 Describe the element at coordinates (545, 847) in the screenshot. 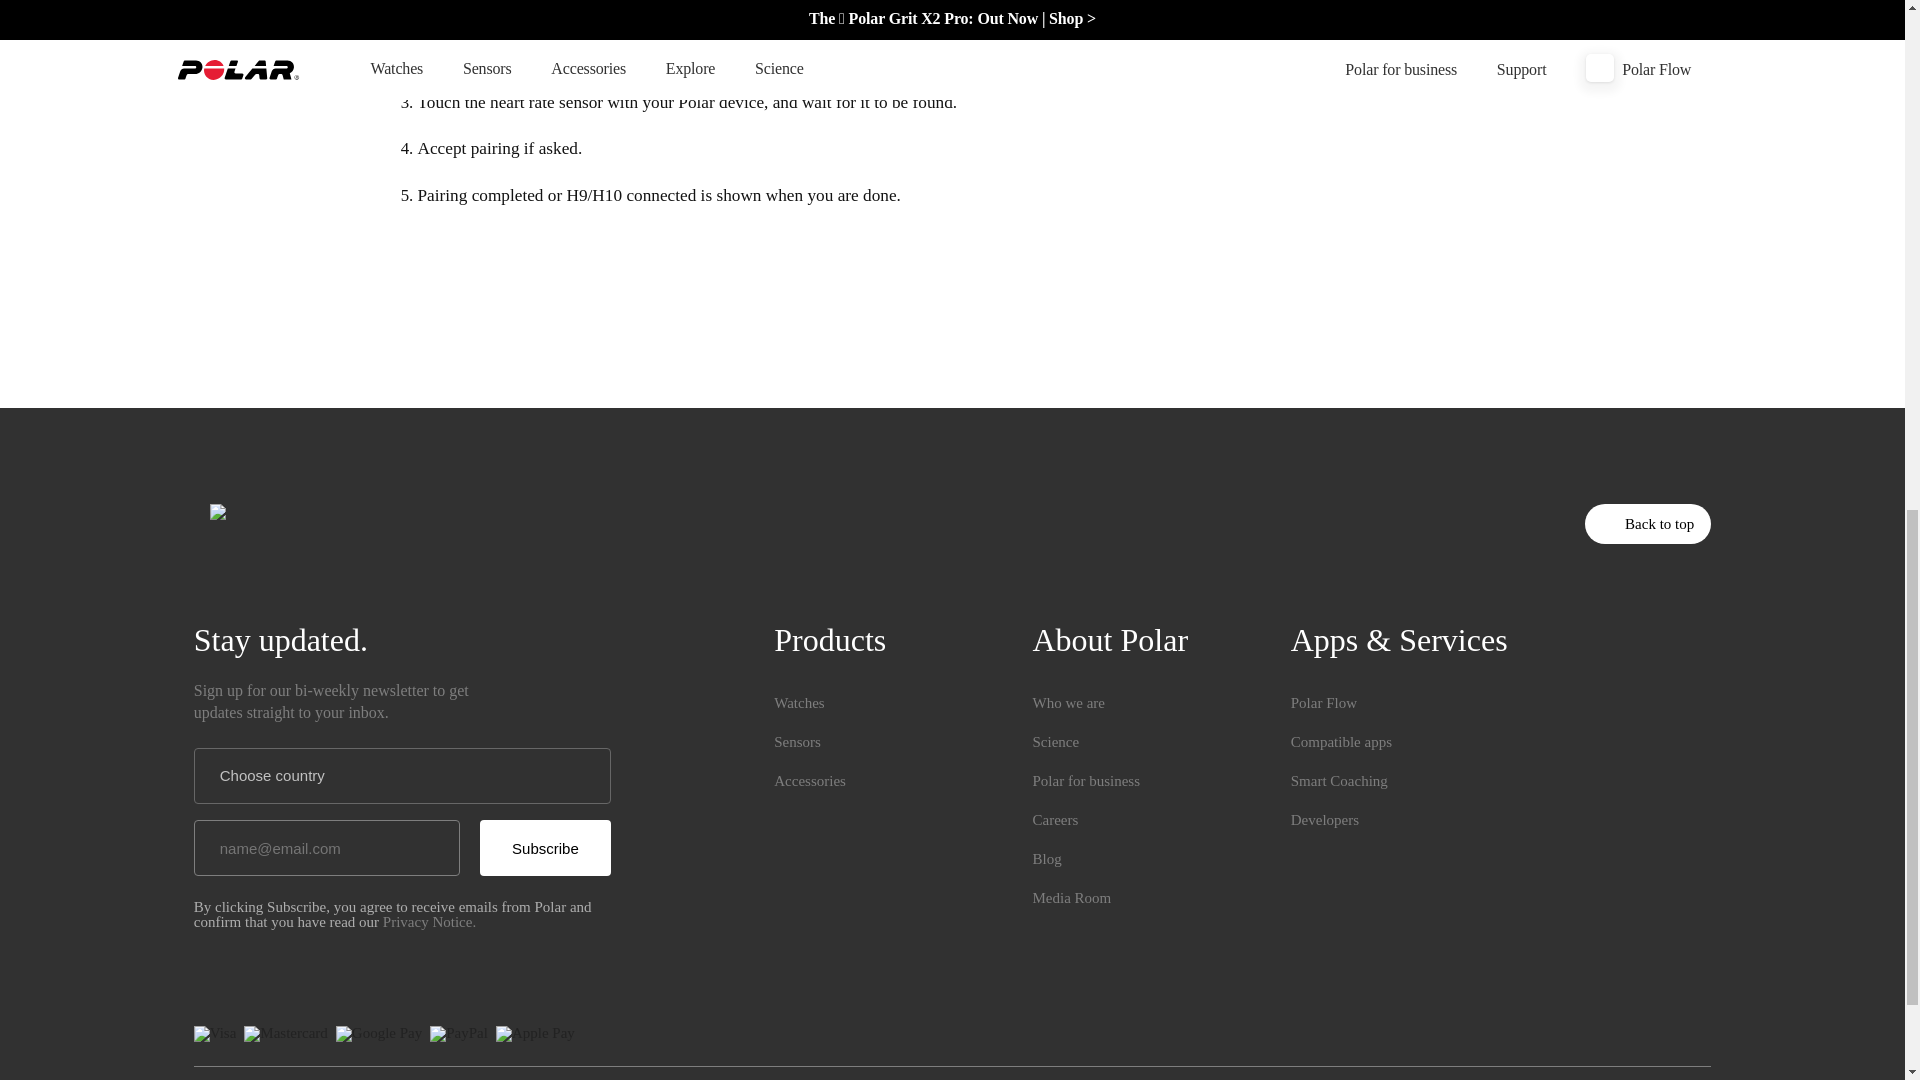

I see `Subscribe` at that location.